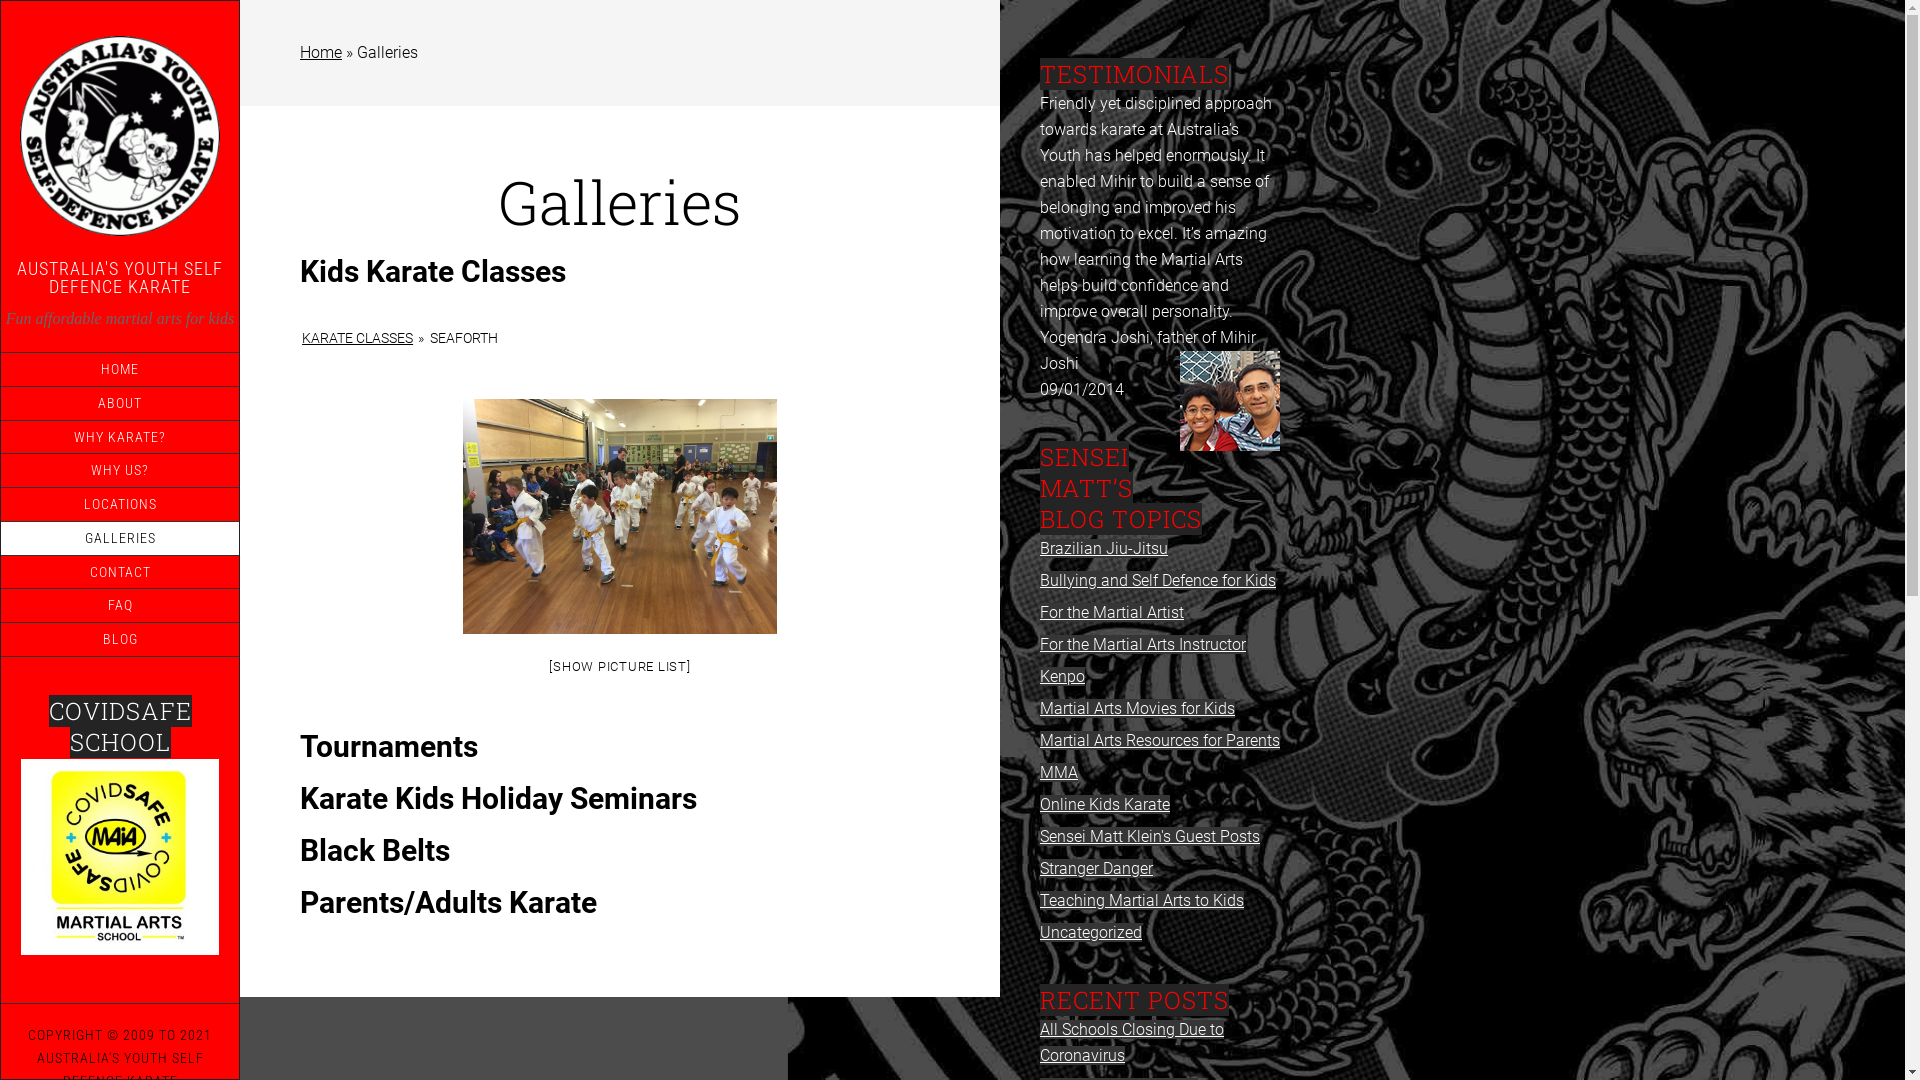  I want to click on CONTACT, so click(120, 572).